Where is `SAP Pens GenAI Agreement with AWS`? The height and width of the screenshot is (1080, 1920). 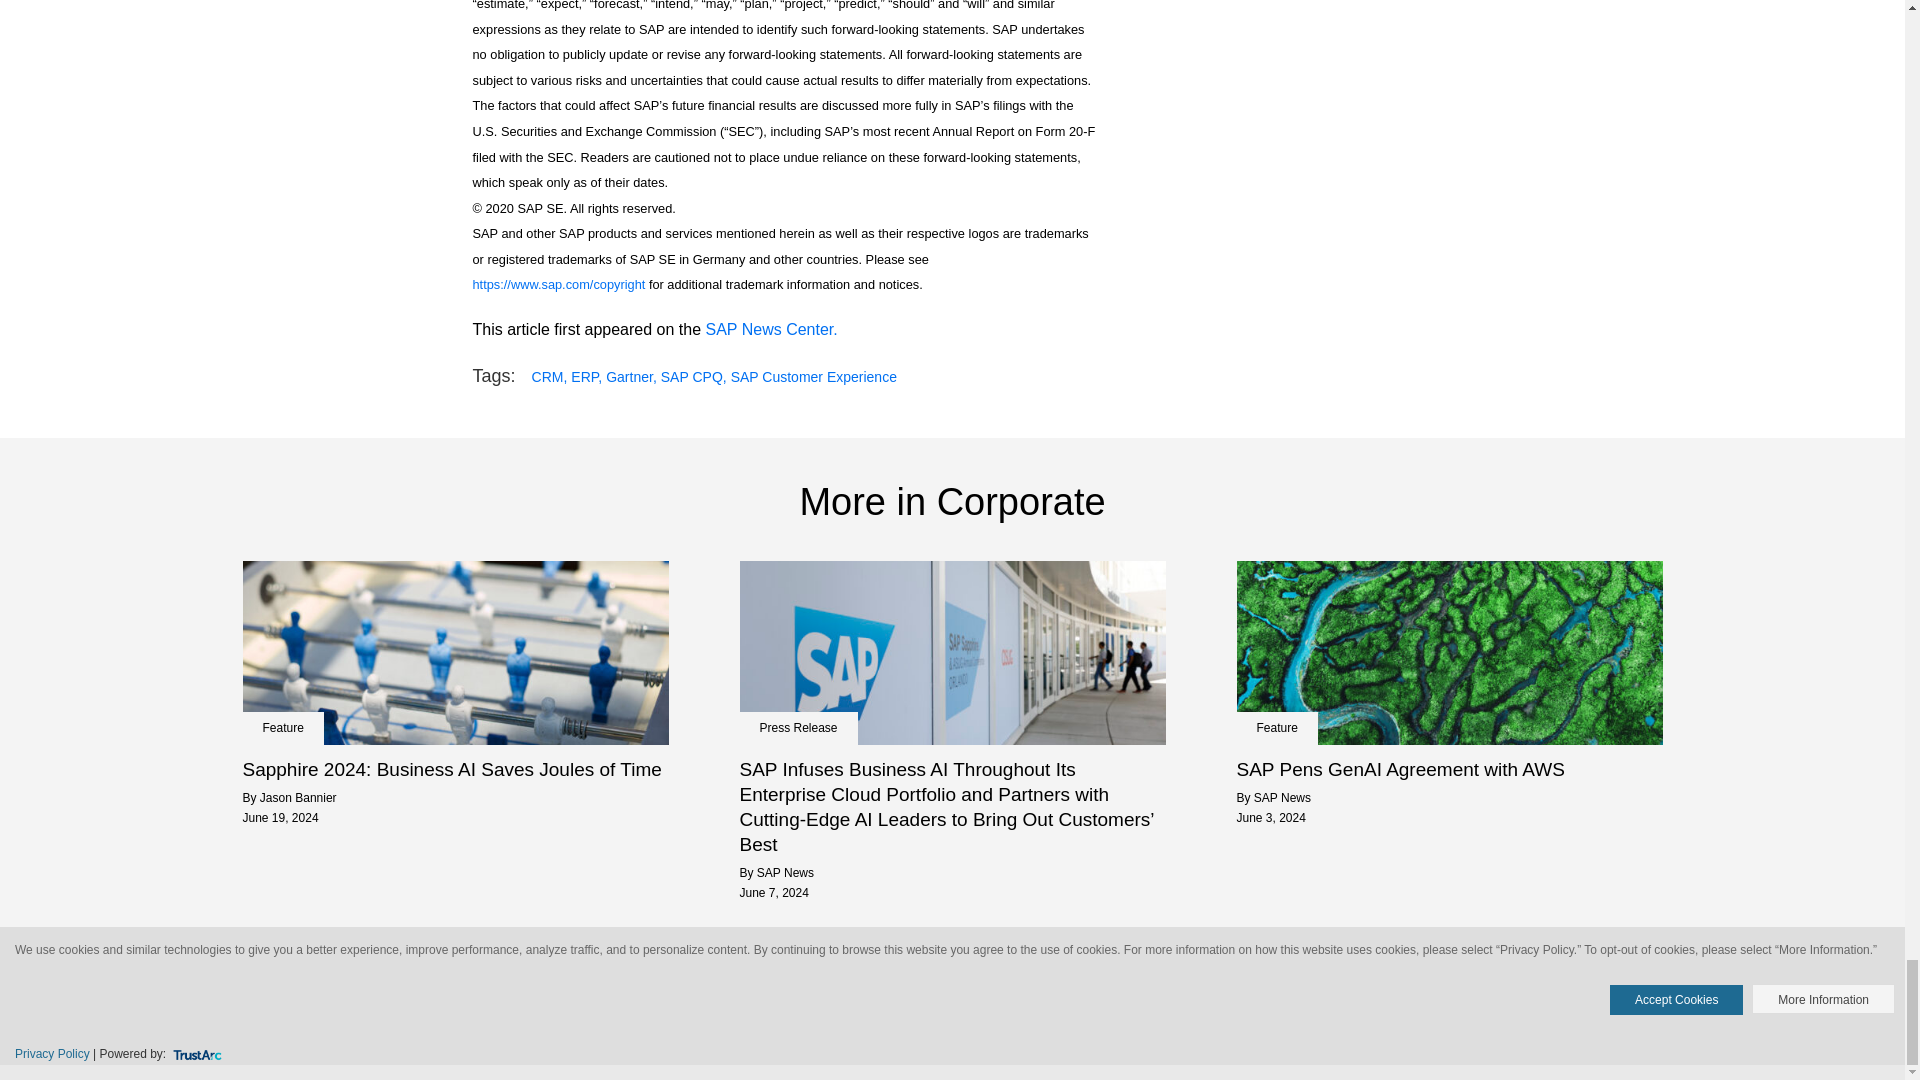 SAP Pens GenAI Agreement with AWS is located at coordinates (1449, 769).